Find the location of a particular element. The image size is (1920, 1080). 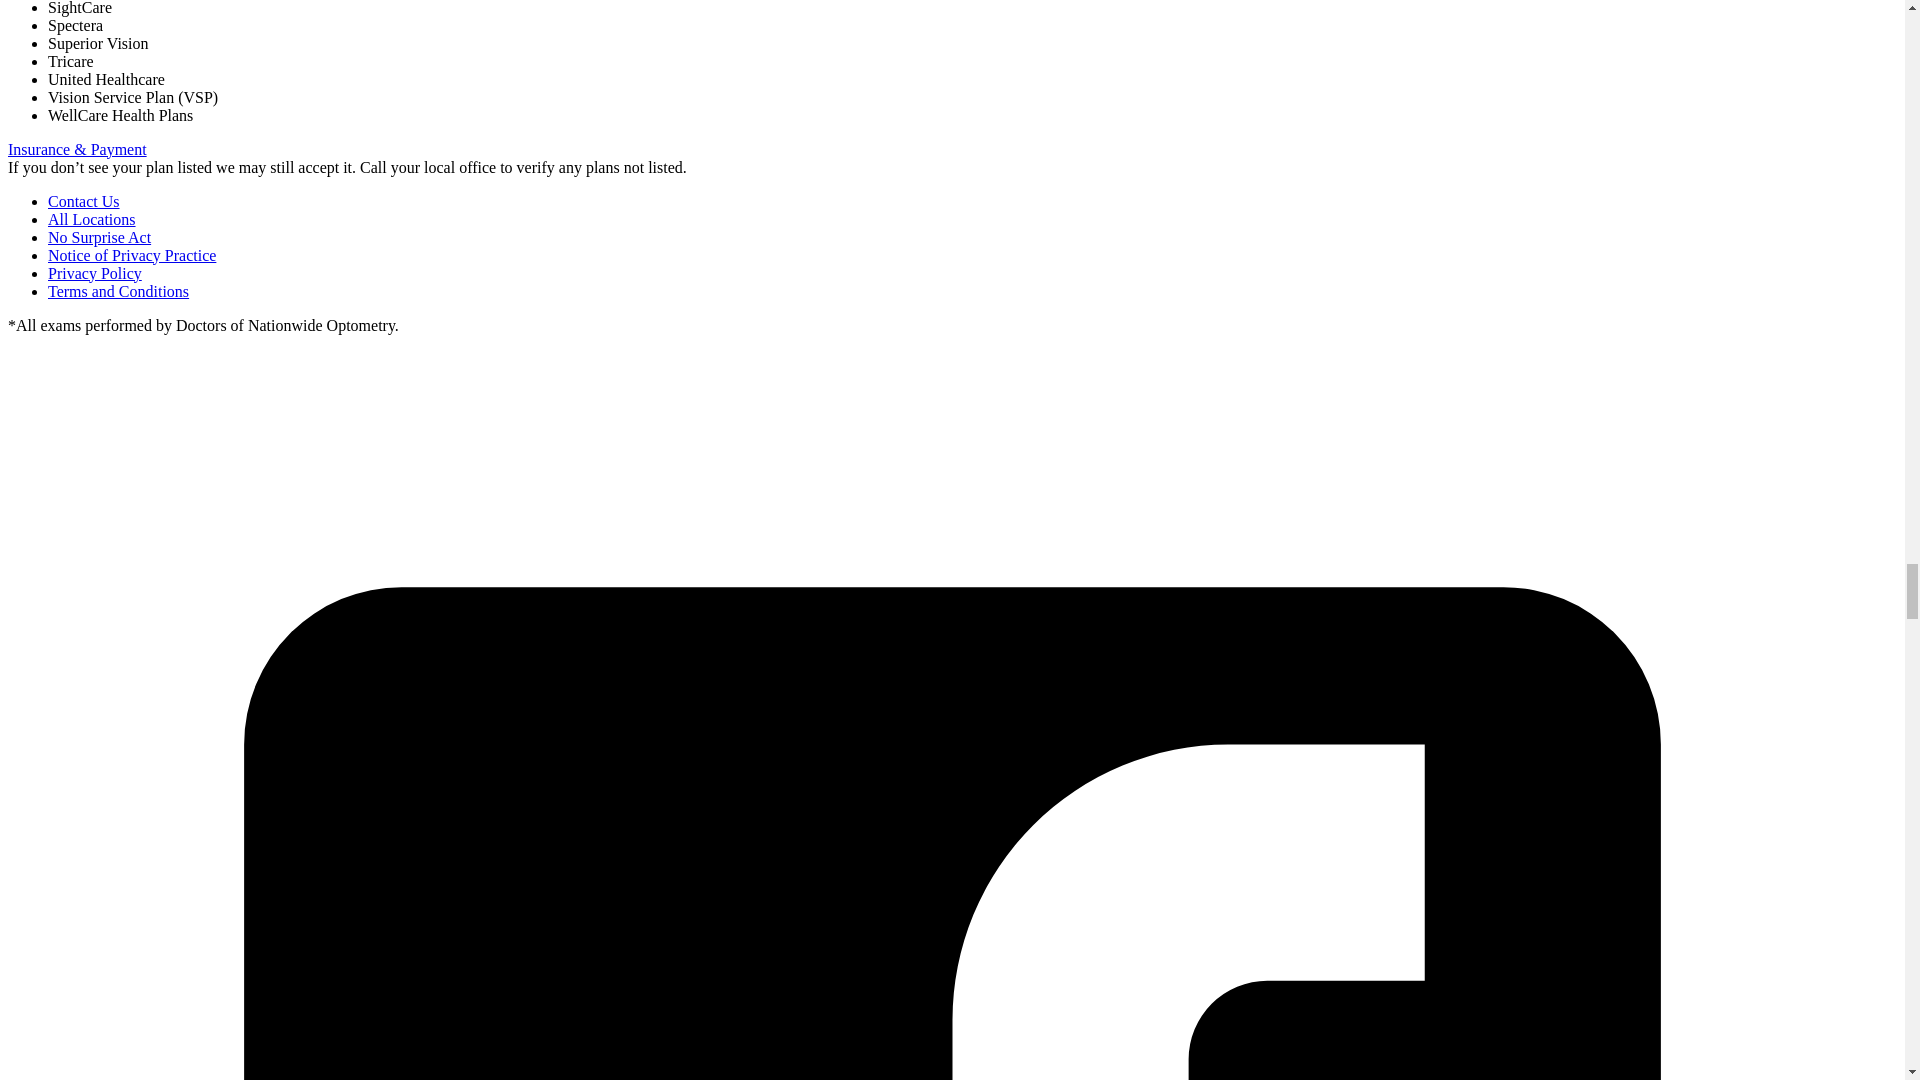

All Locations is located at coordinates (92, 218).